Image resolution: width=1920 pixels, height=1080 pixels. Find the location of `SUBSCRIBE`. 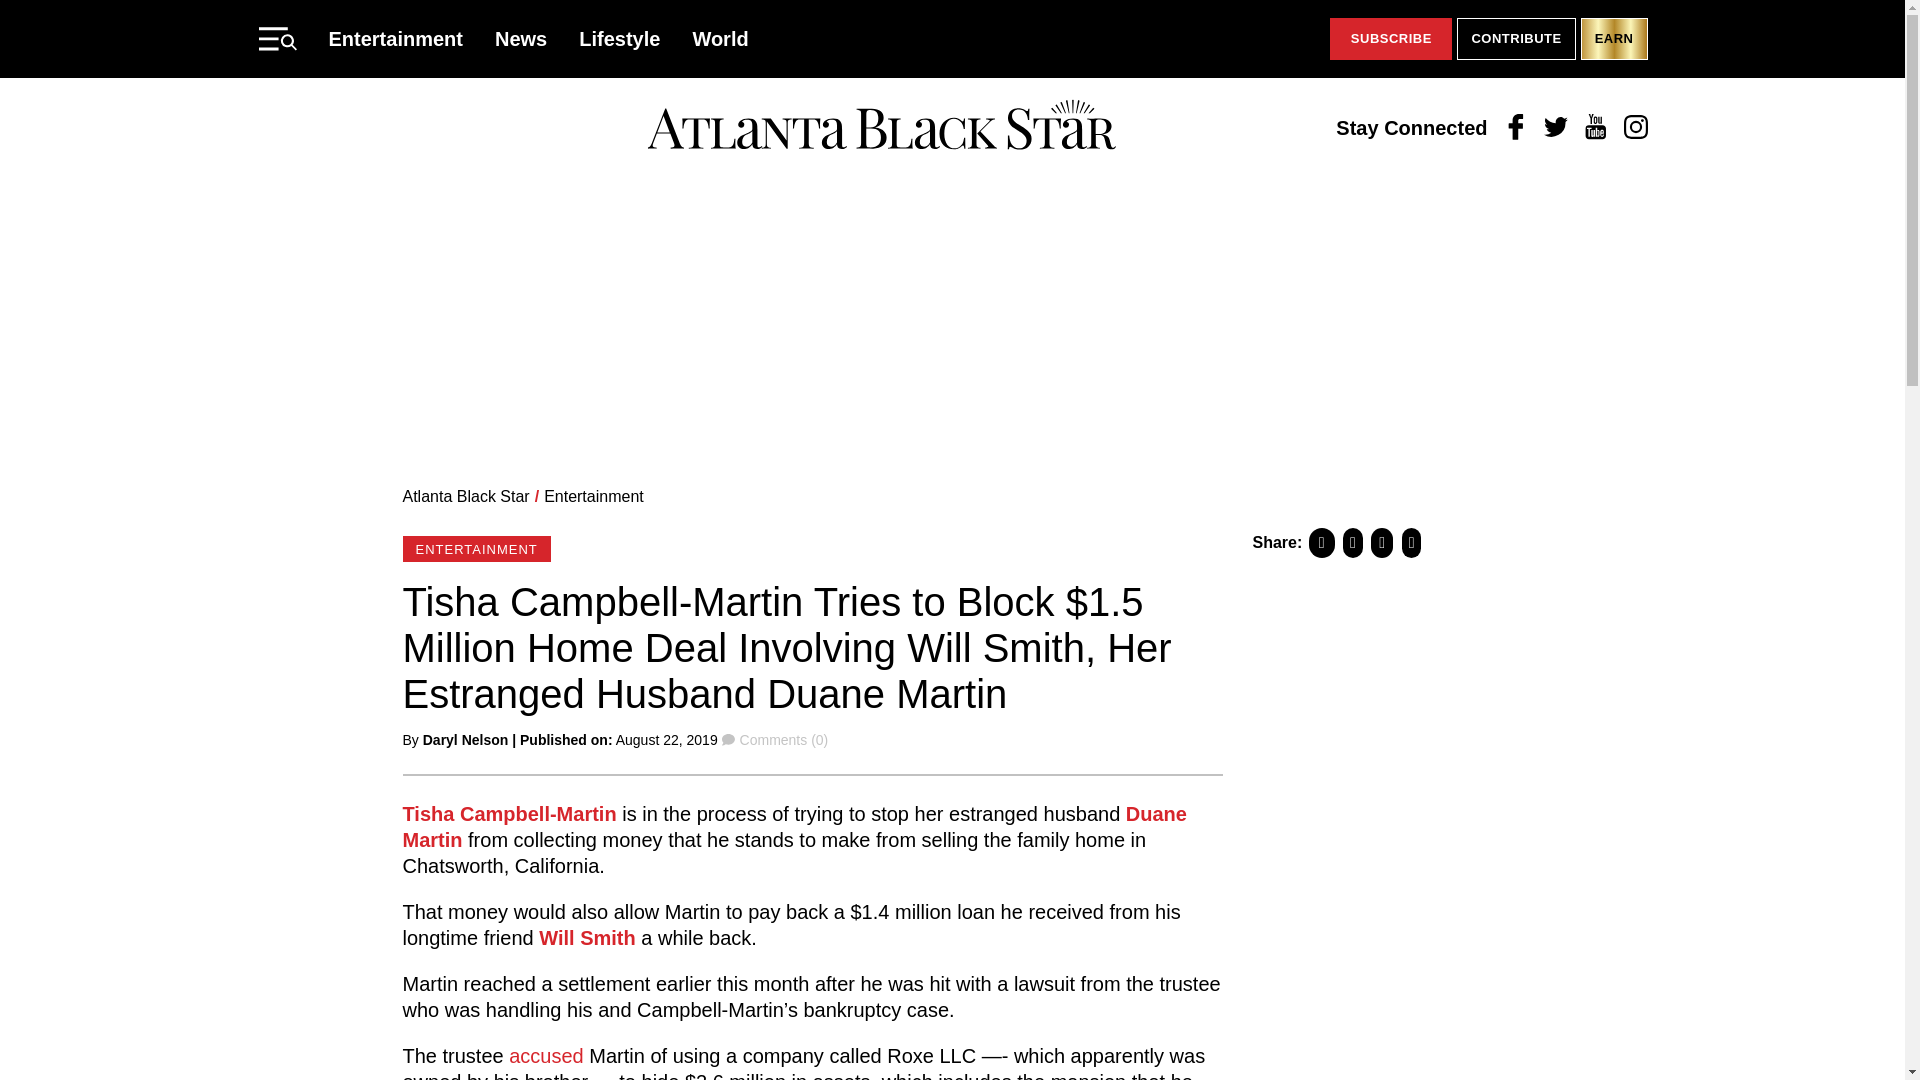

SUBSCRIBE is located at coordinates (1390, 39).